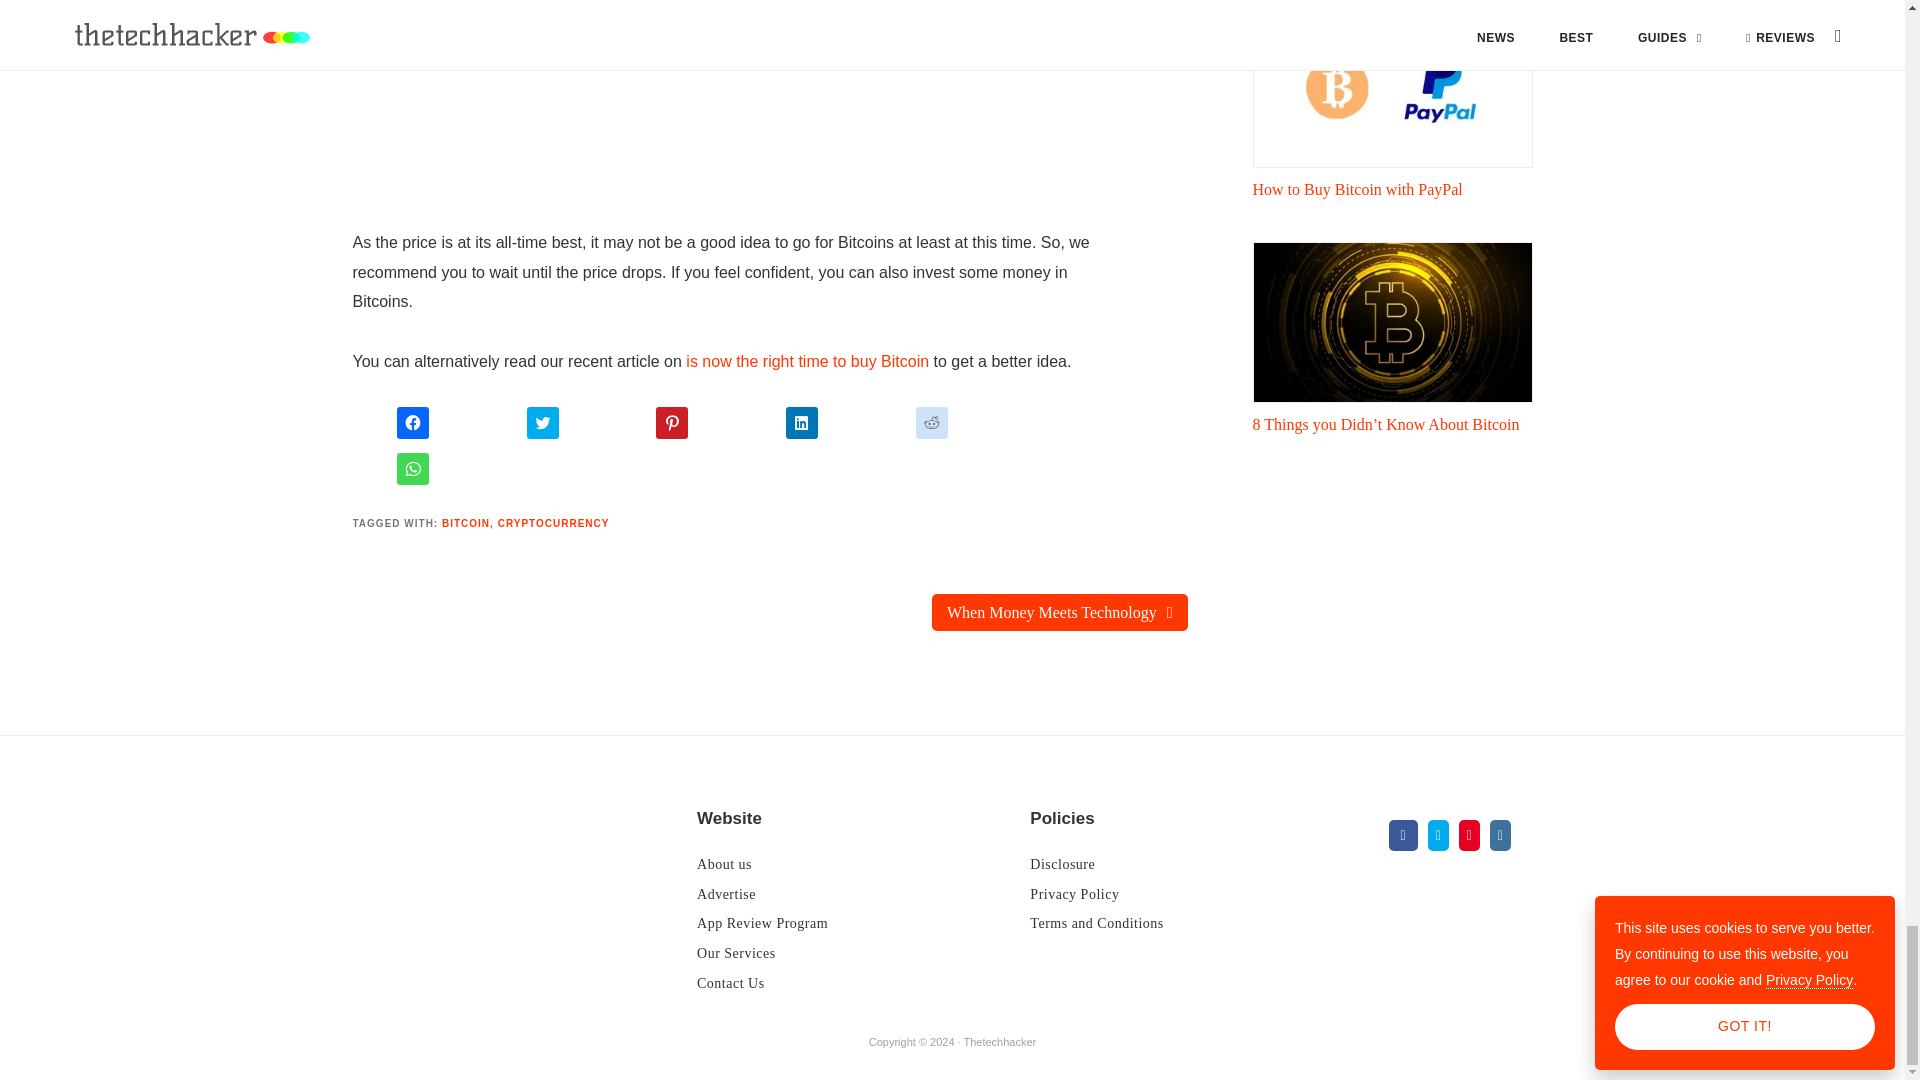 The width and height of the screenshot is (1920, 1080). Describe the element at coordinates (807, 362) in the screenshot. I see `is now the right time to buy Bitcoin` at that location.